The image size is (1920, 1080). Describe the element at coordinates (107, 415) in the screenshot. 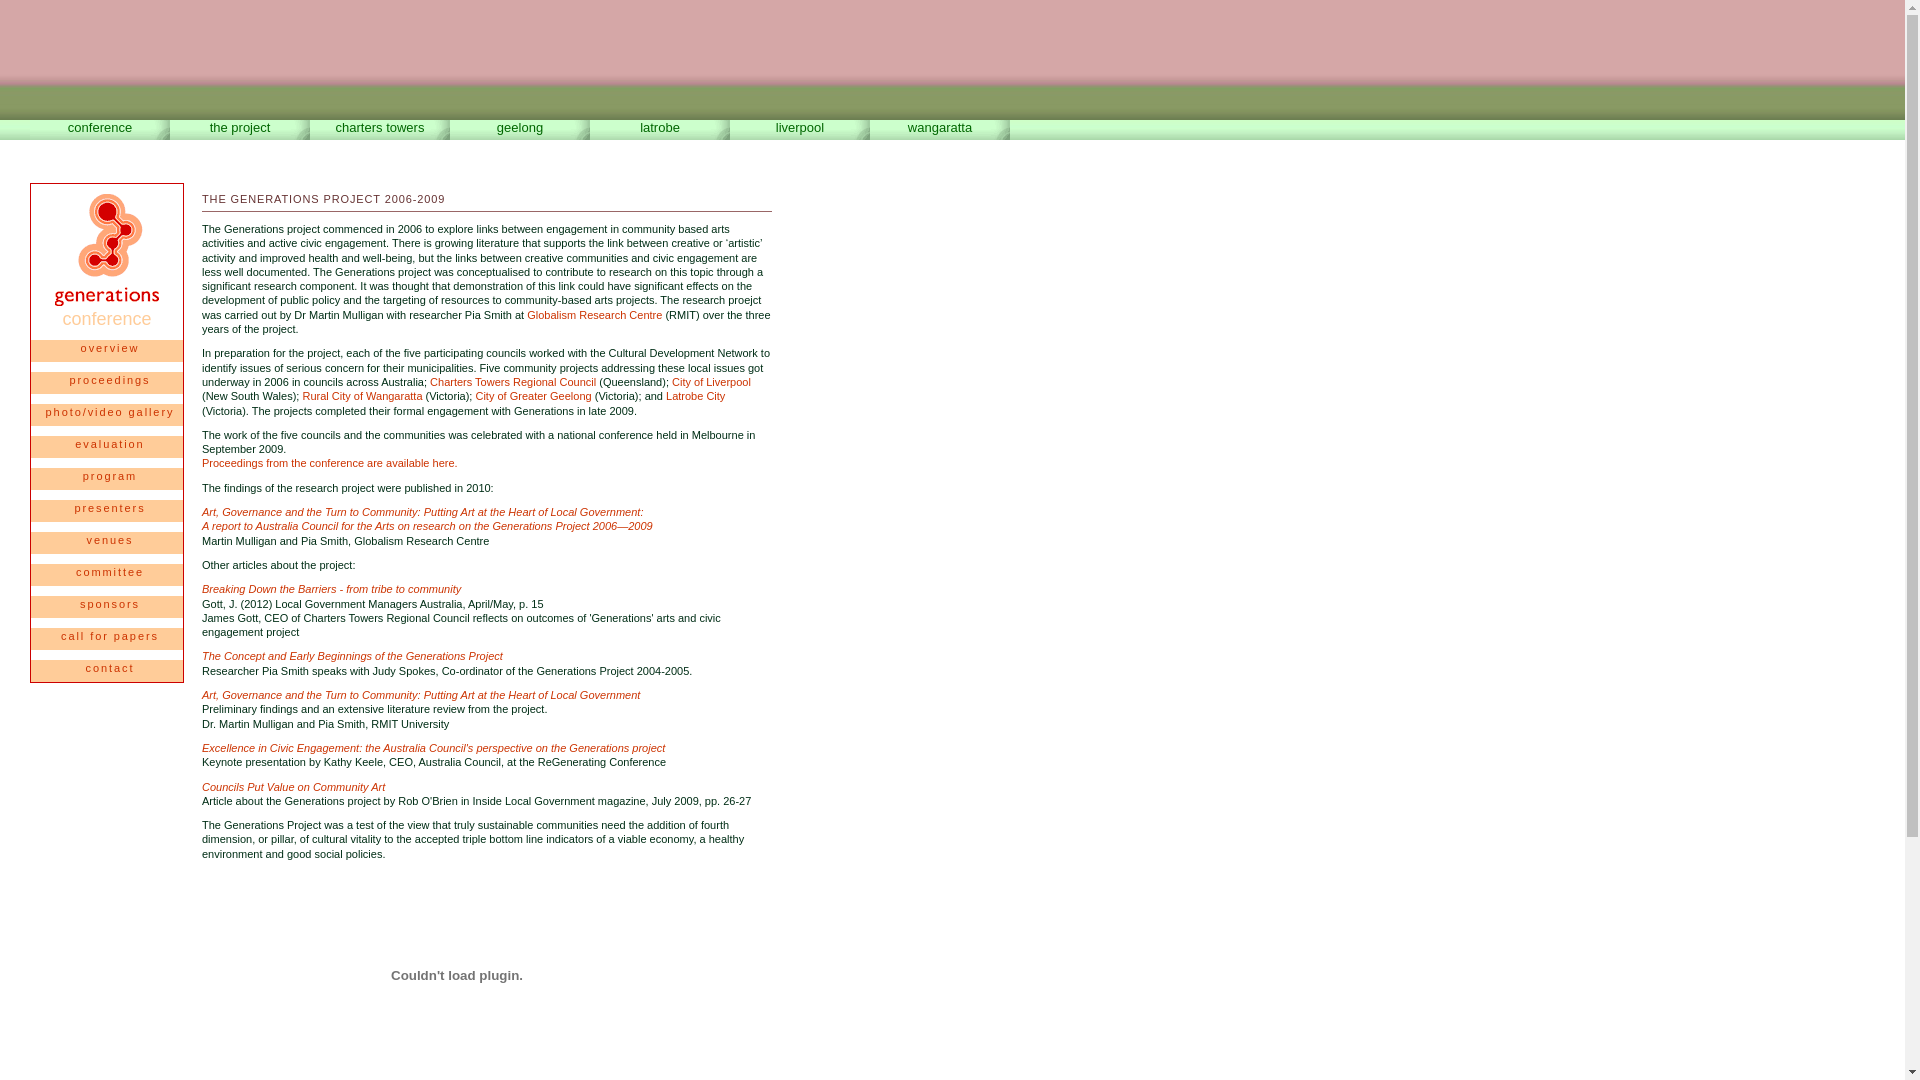

I see `photo/video gallery` at that location.